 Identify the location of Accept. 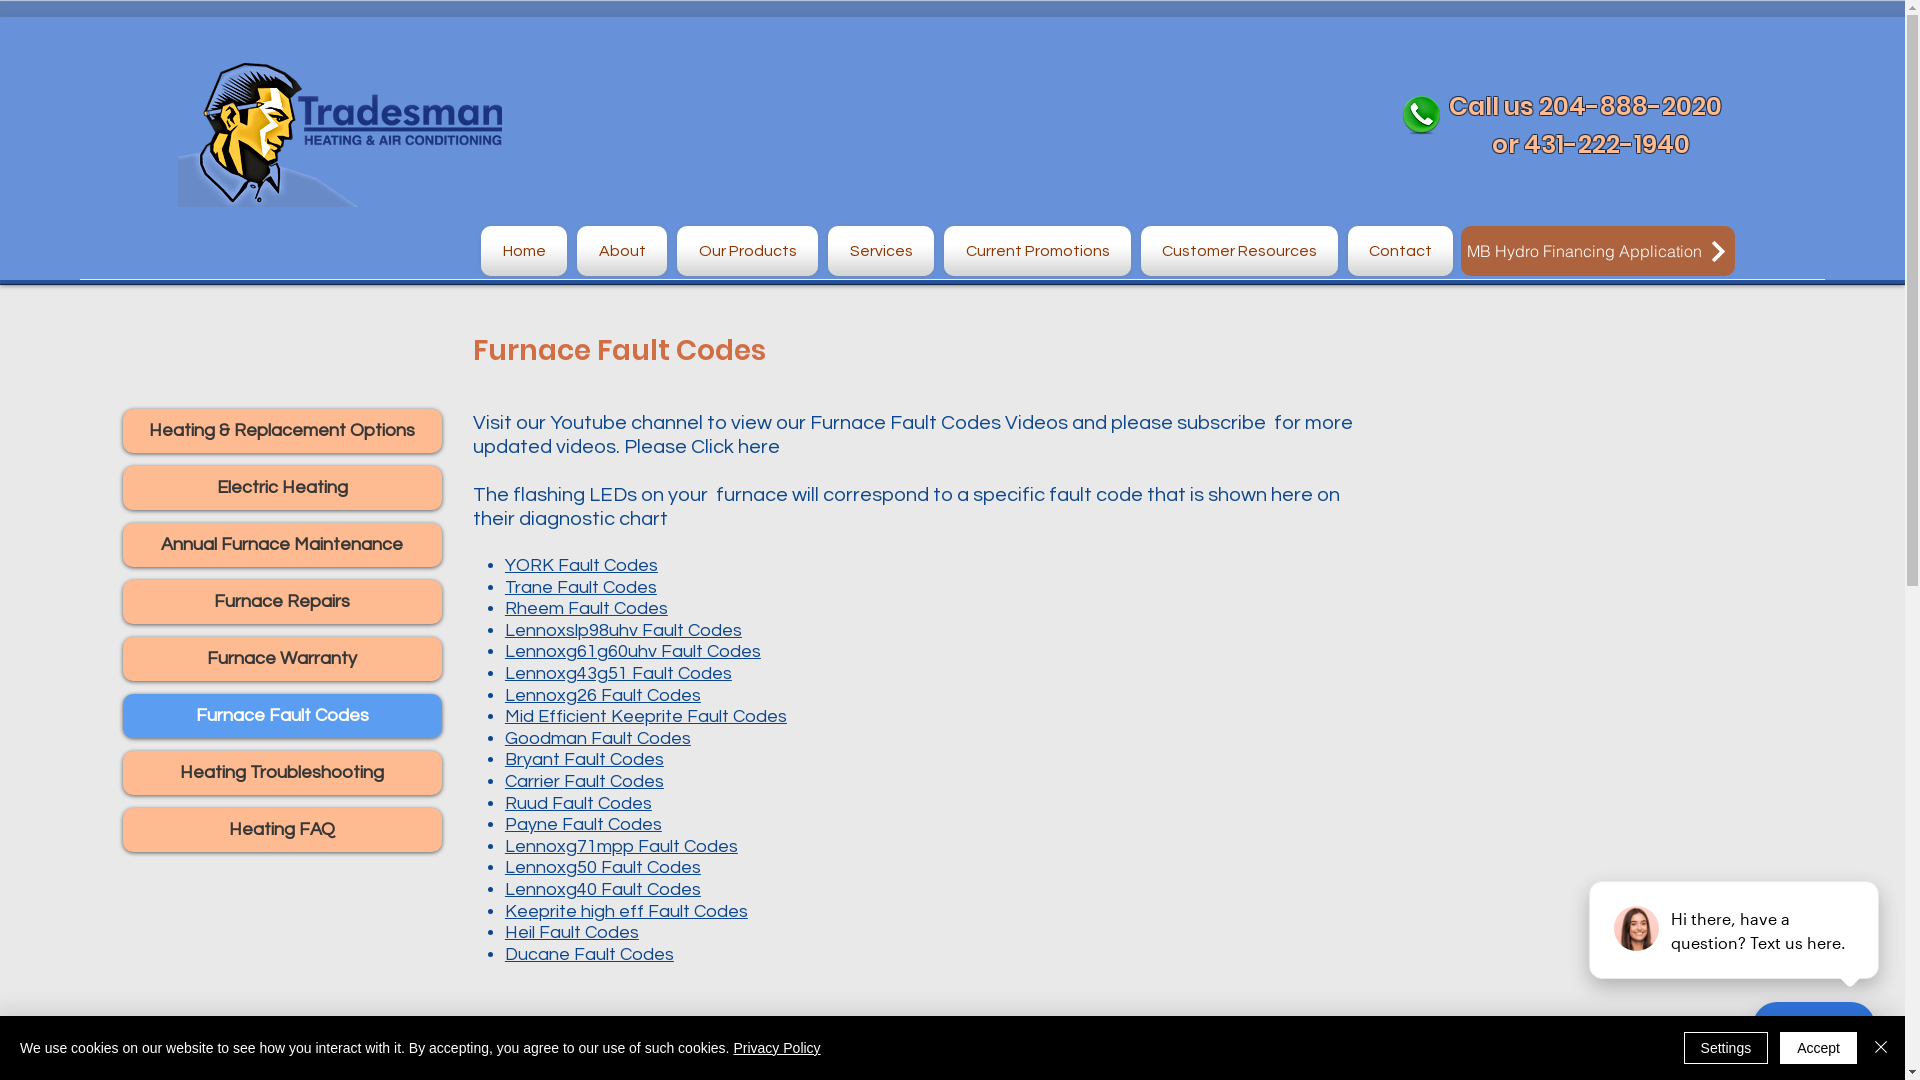
(1818, 1048).